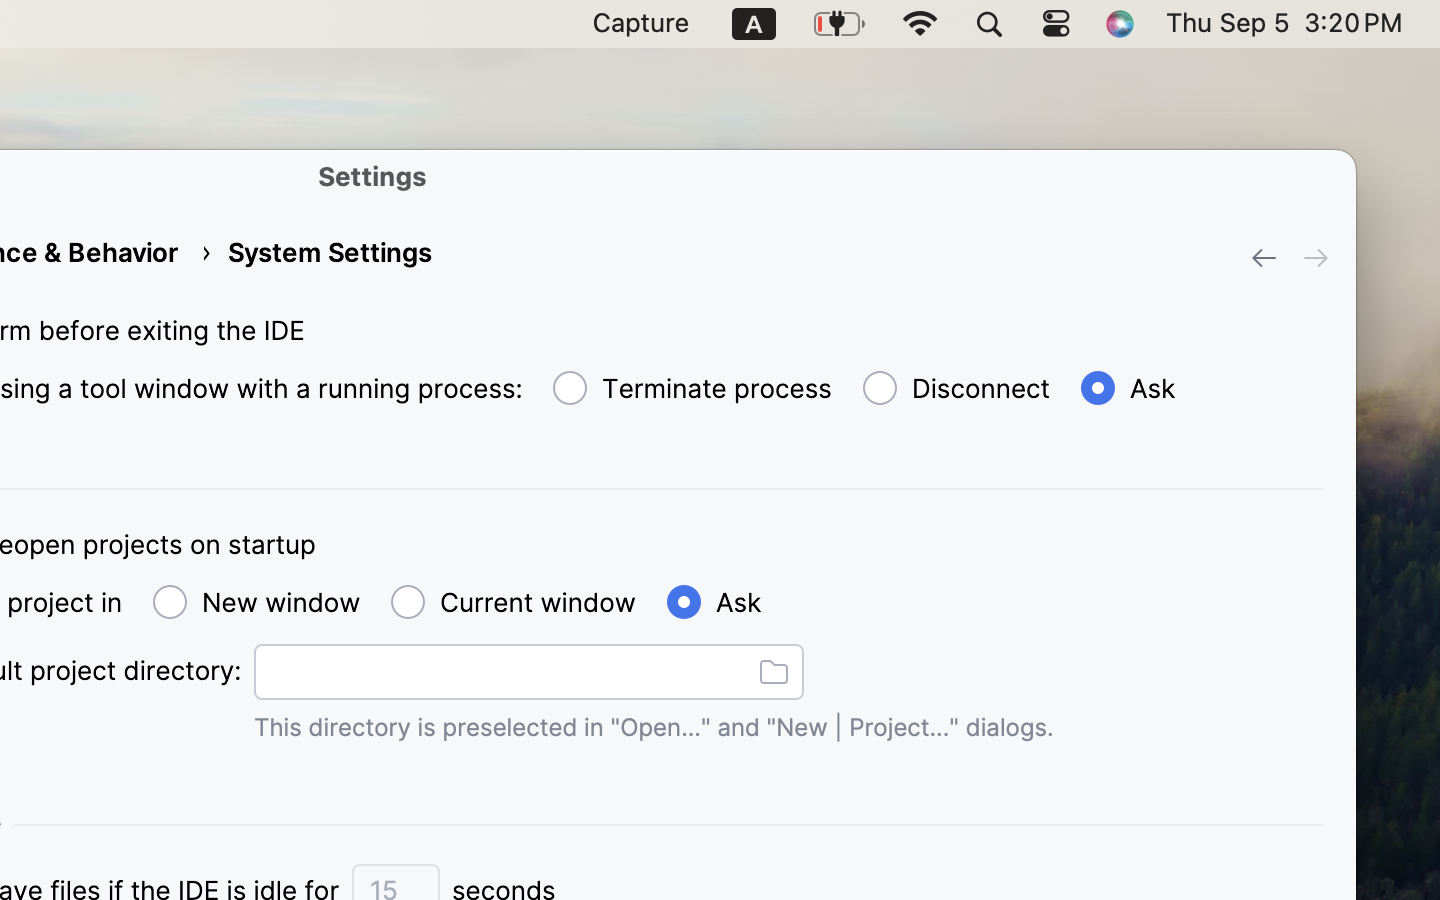 The height and width of the screenshot is (900, 1440). Describe the element at coordinates (688, 389) in the screenshot. I see `0` at that location.